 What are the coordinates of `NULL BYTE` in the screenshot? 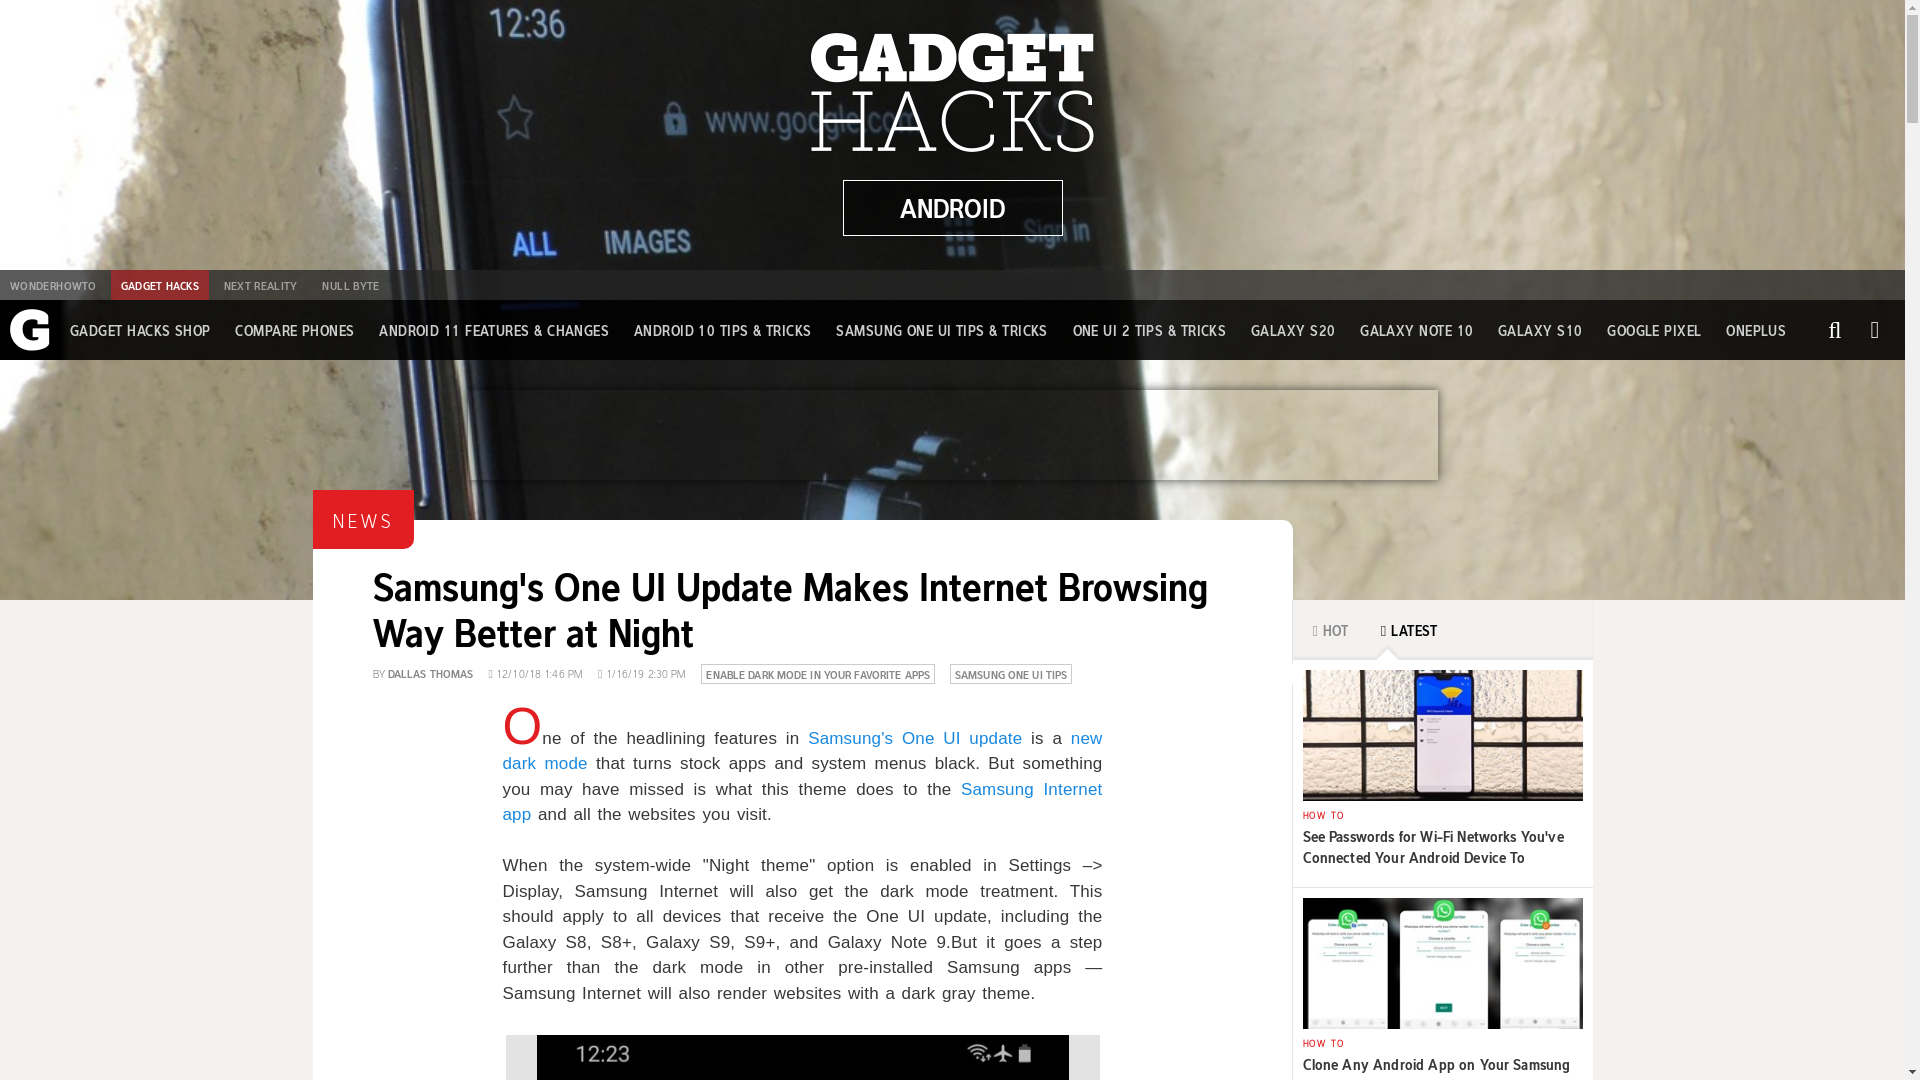 It's located at (350, 285).